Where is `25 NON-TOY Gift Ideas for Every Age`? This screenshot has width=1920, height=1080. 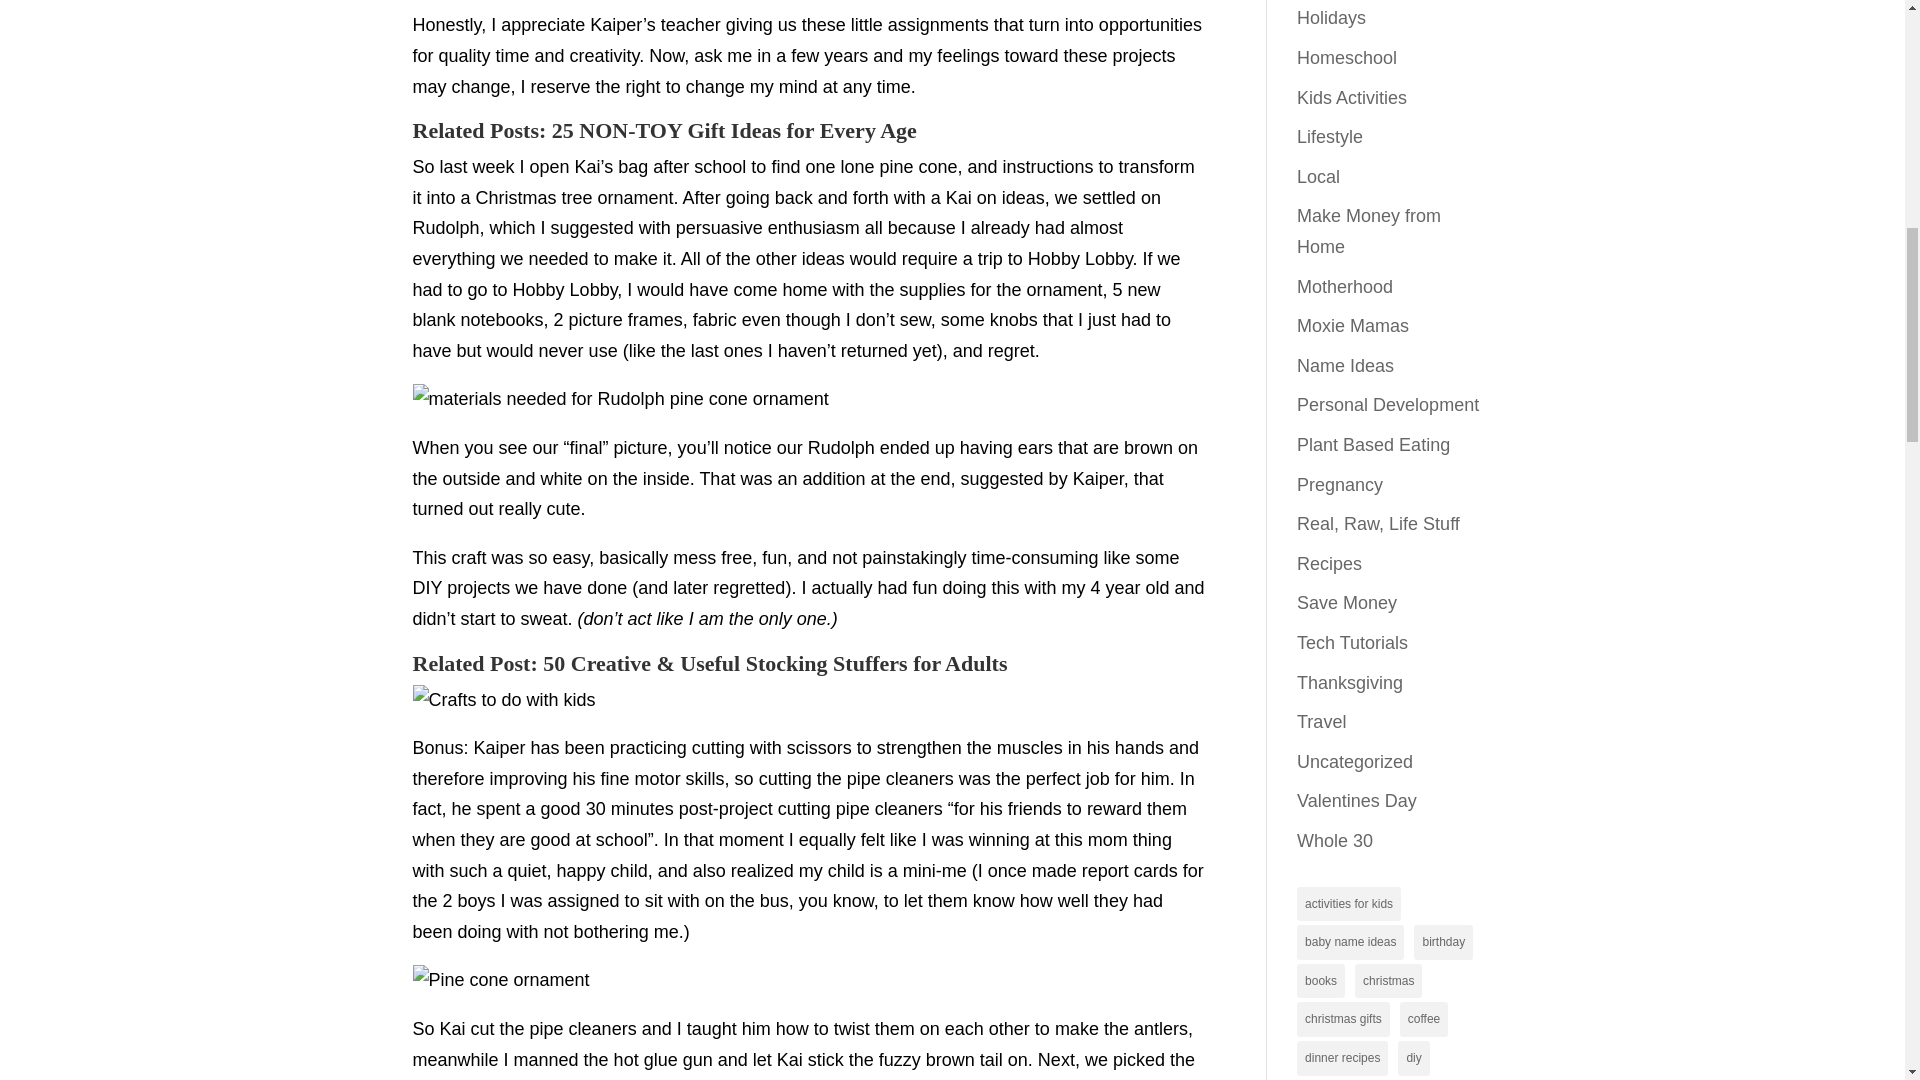 25 NON-TOY Gift Ideas for Every Age is located at coordinates (734, 130).